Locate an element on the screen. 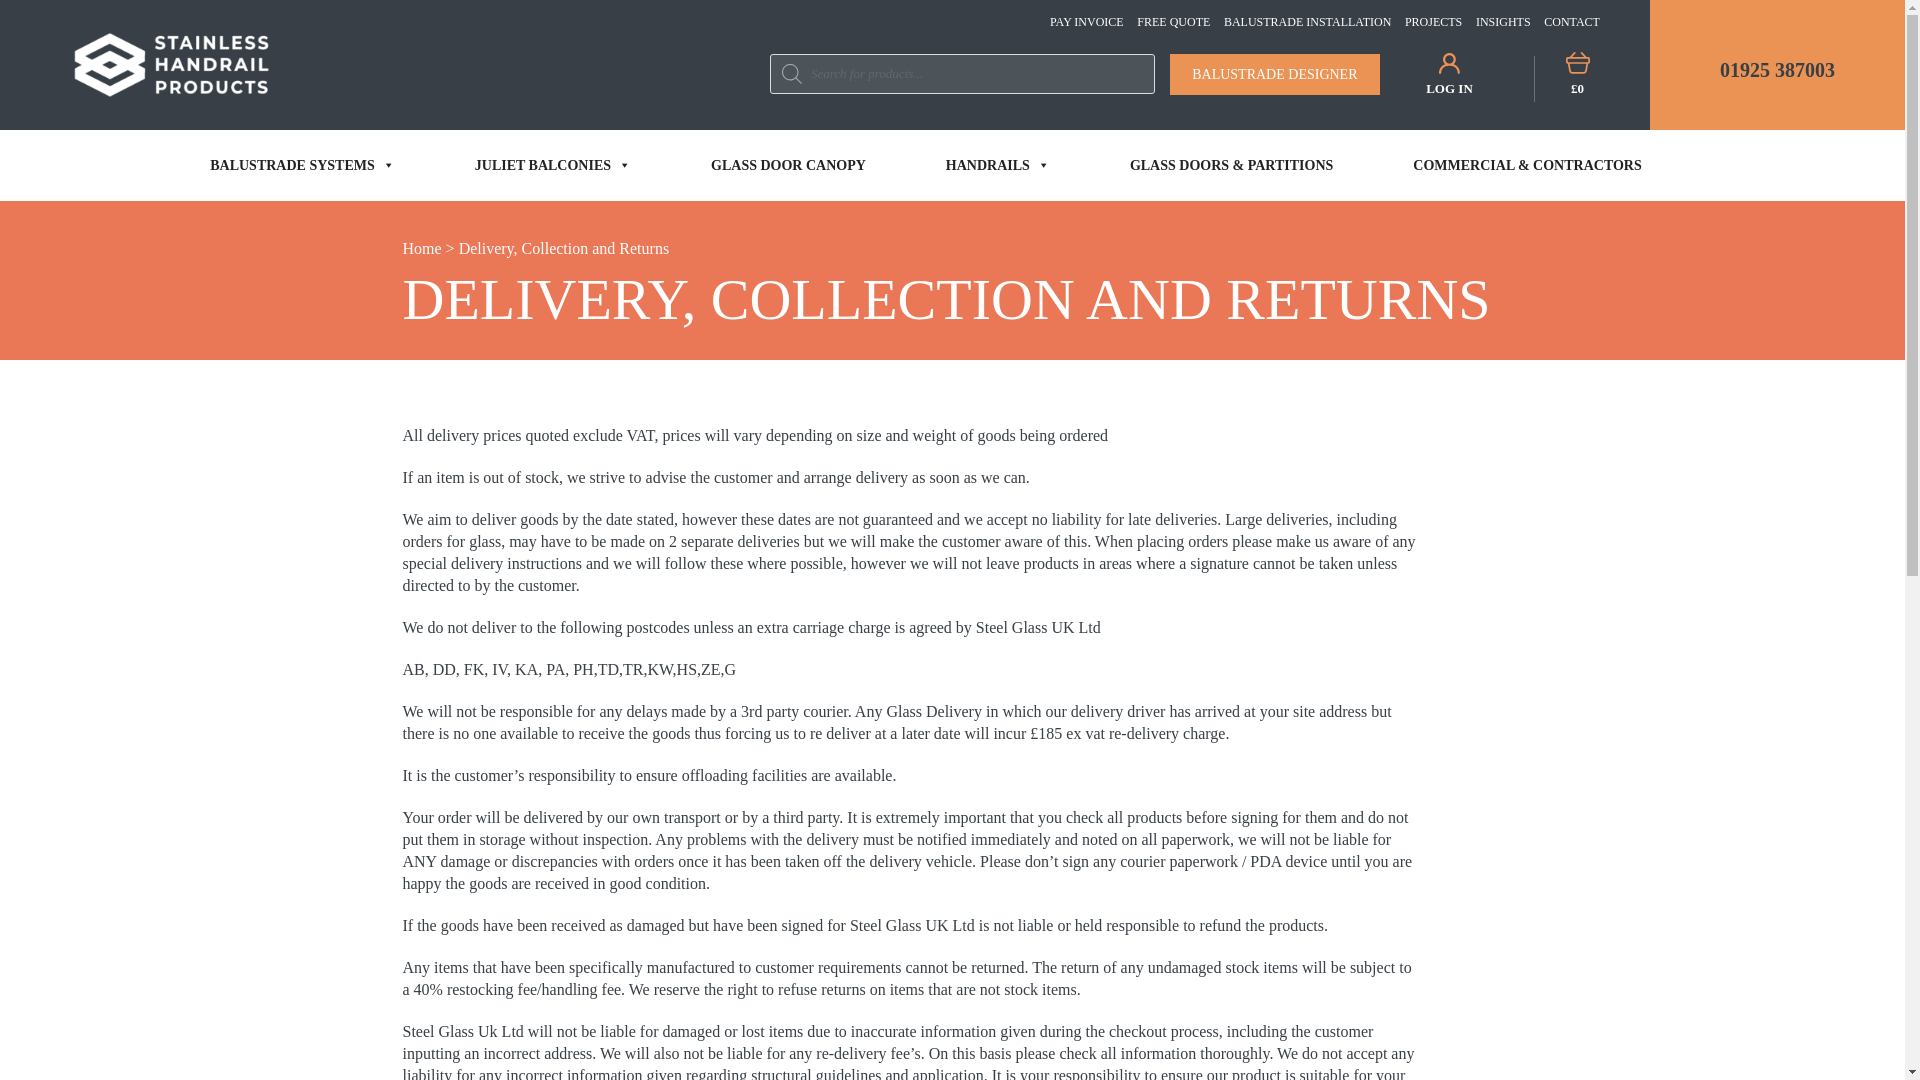  BALUSTRADE SYSTEMS is located at coordinates (302, 164).